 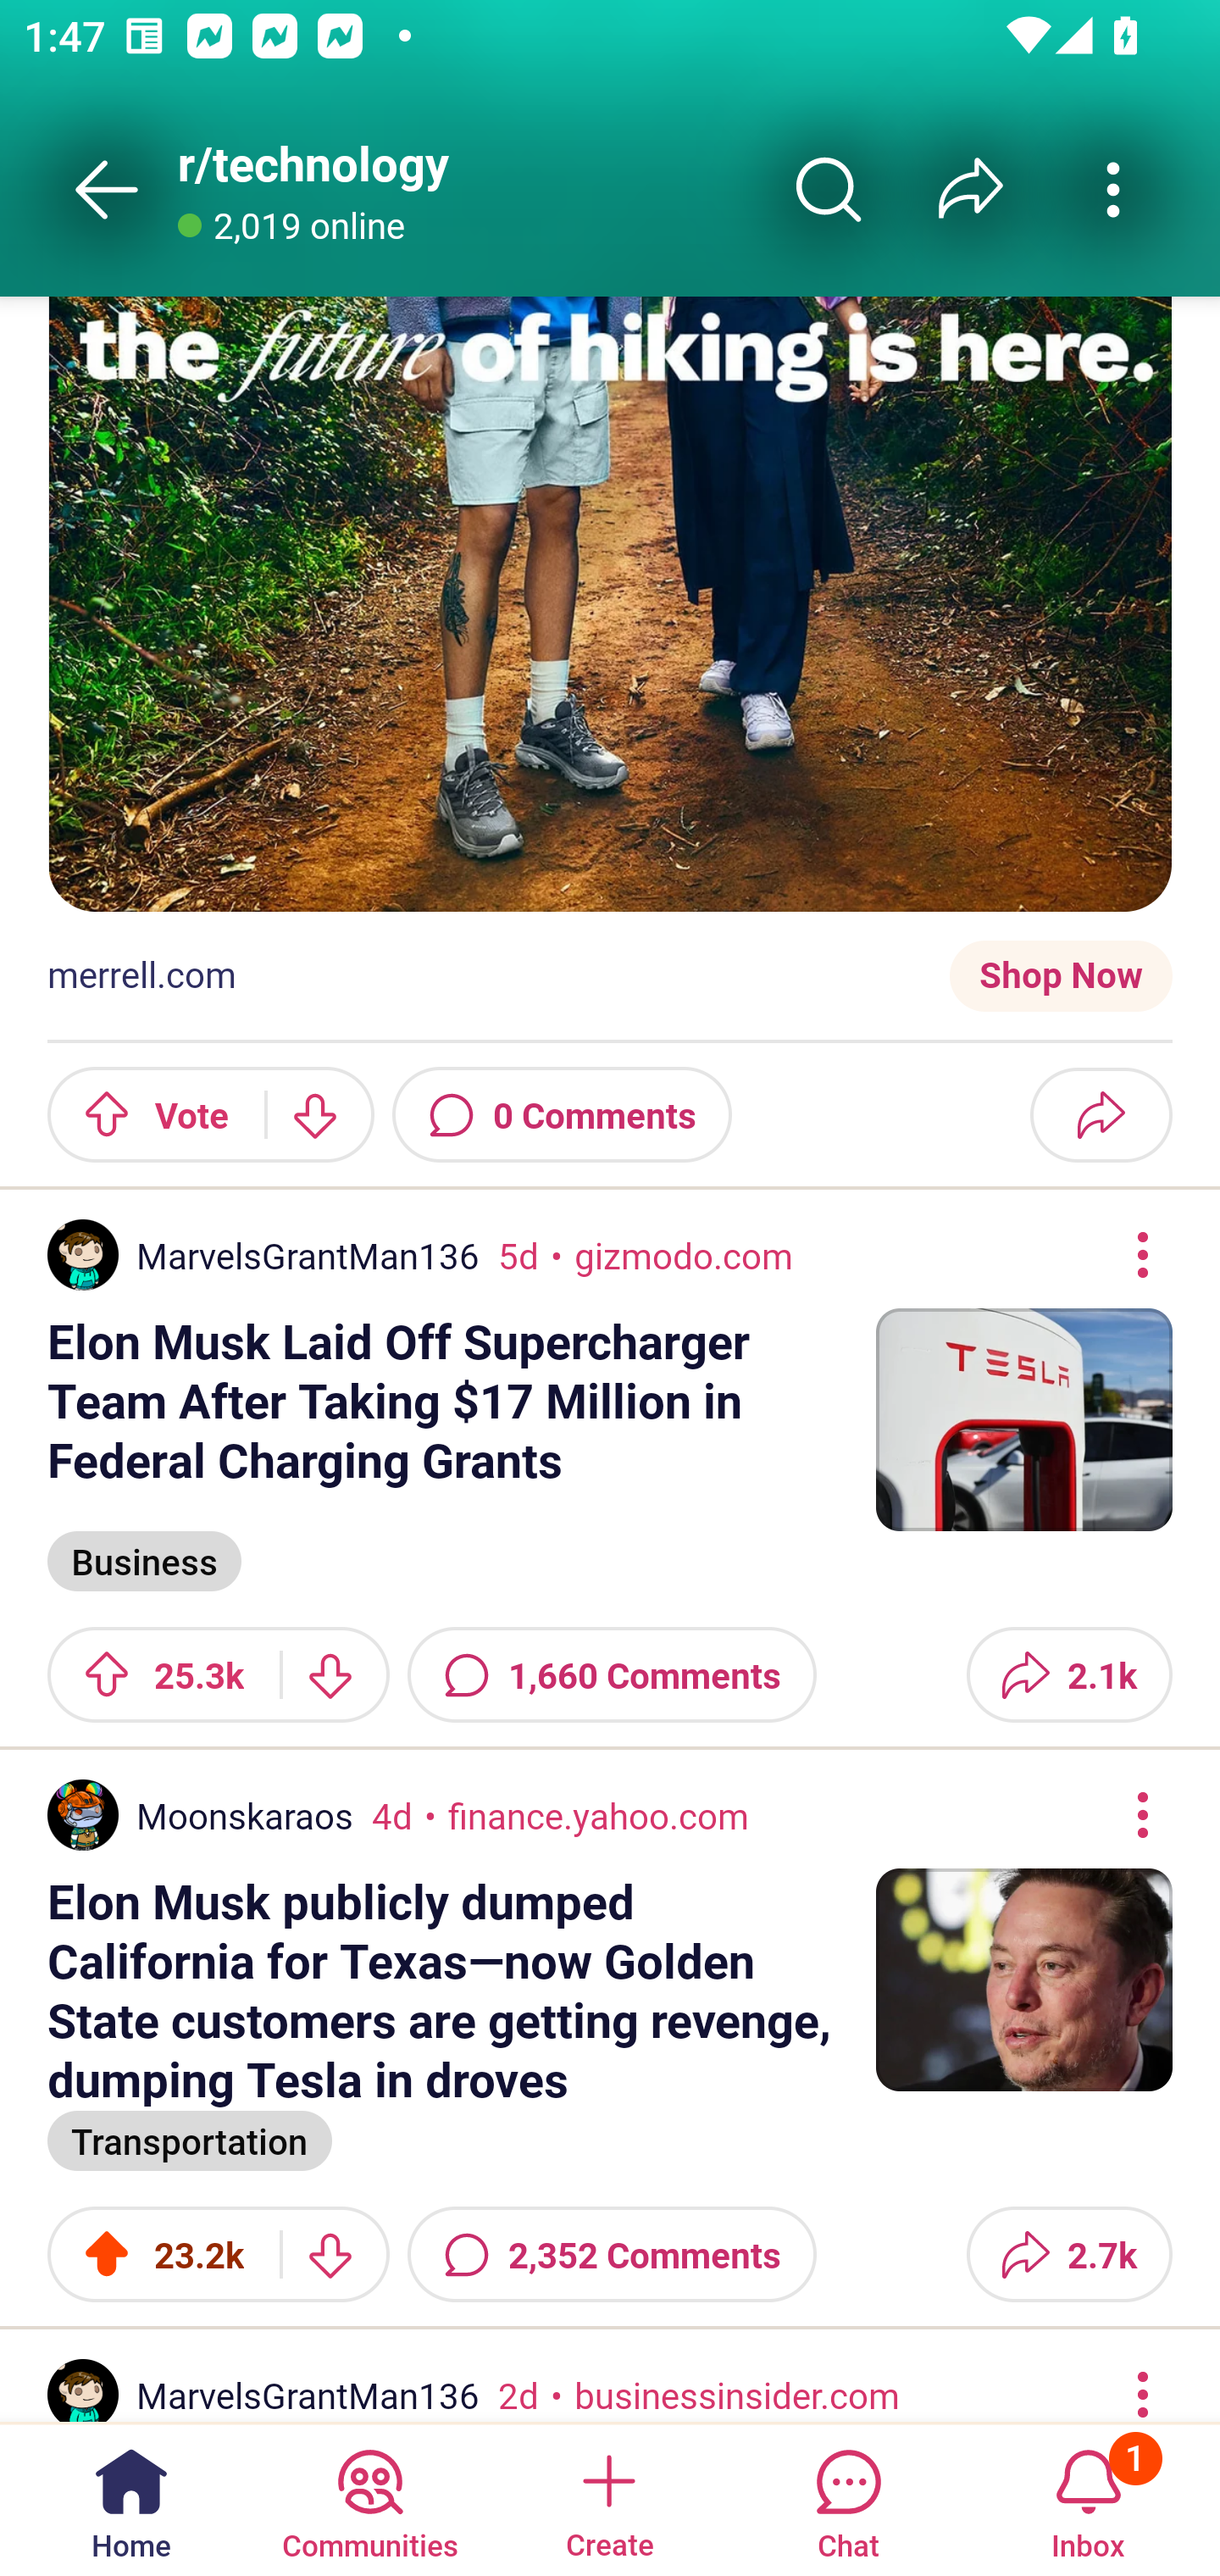 What do you see at coordinates (131, 2498) in the screenshot?
I see `Home` at bounding box center [131, 2498].